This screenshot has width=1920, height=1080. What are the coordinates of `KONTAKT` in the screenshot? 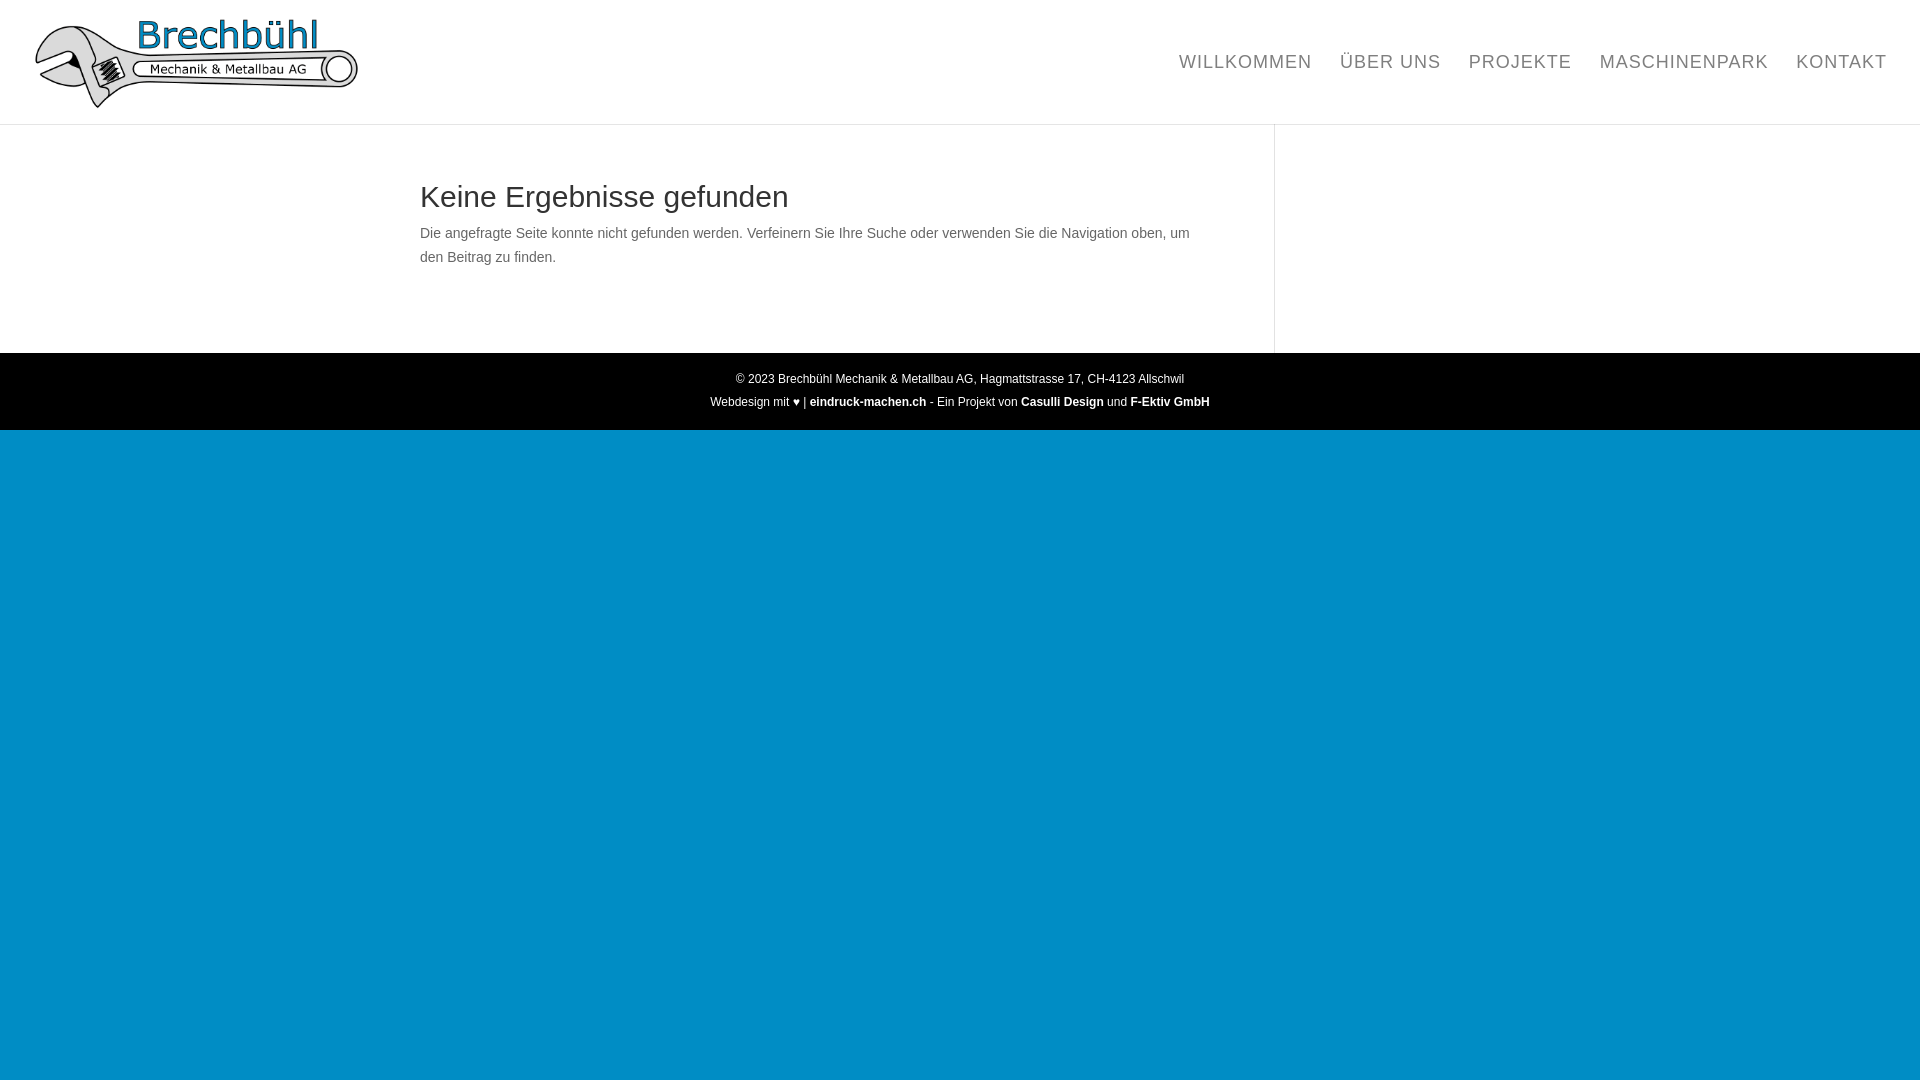 It's located at (1842, 90).